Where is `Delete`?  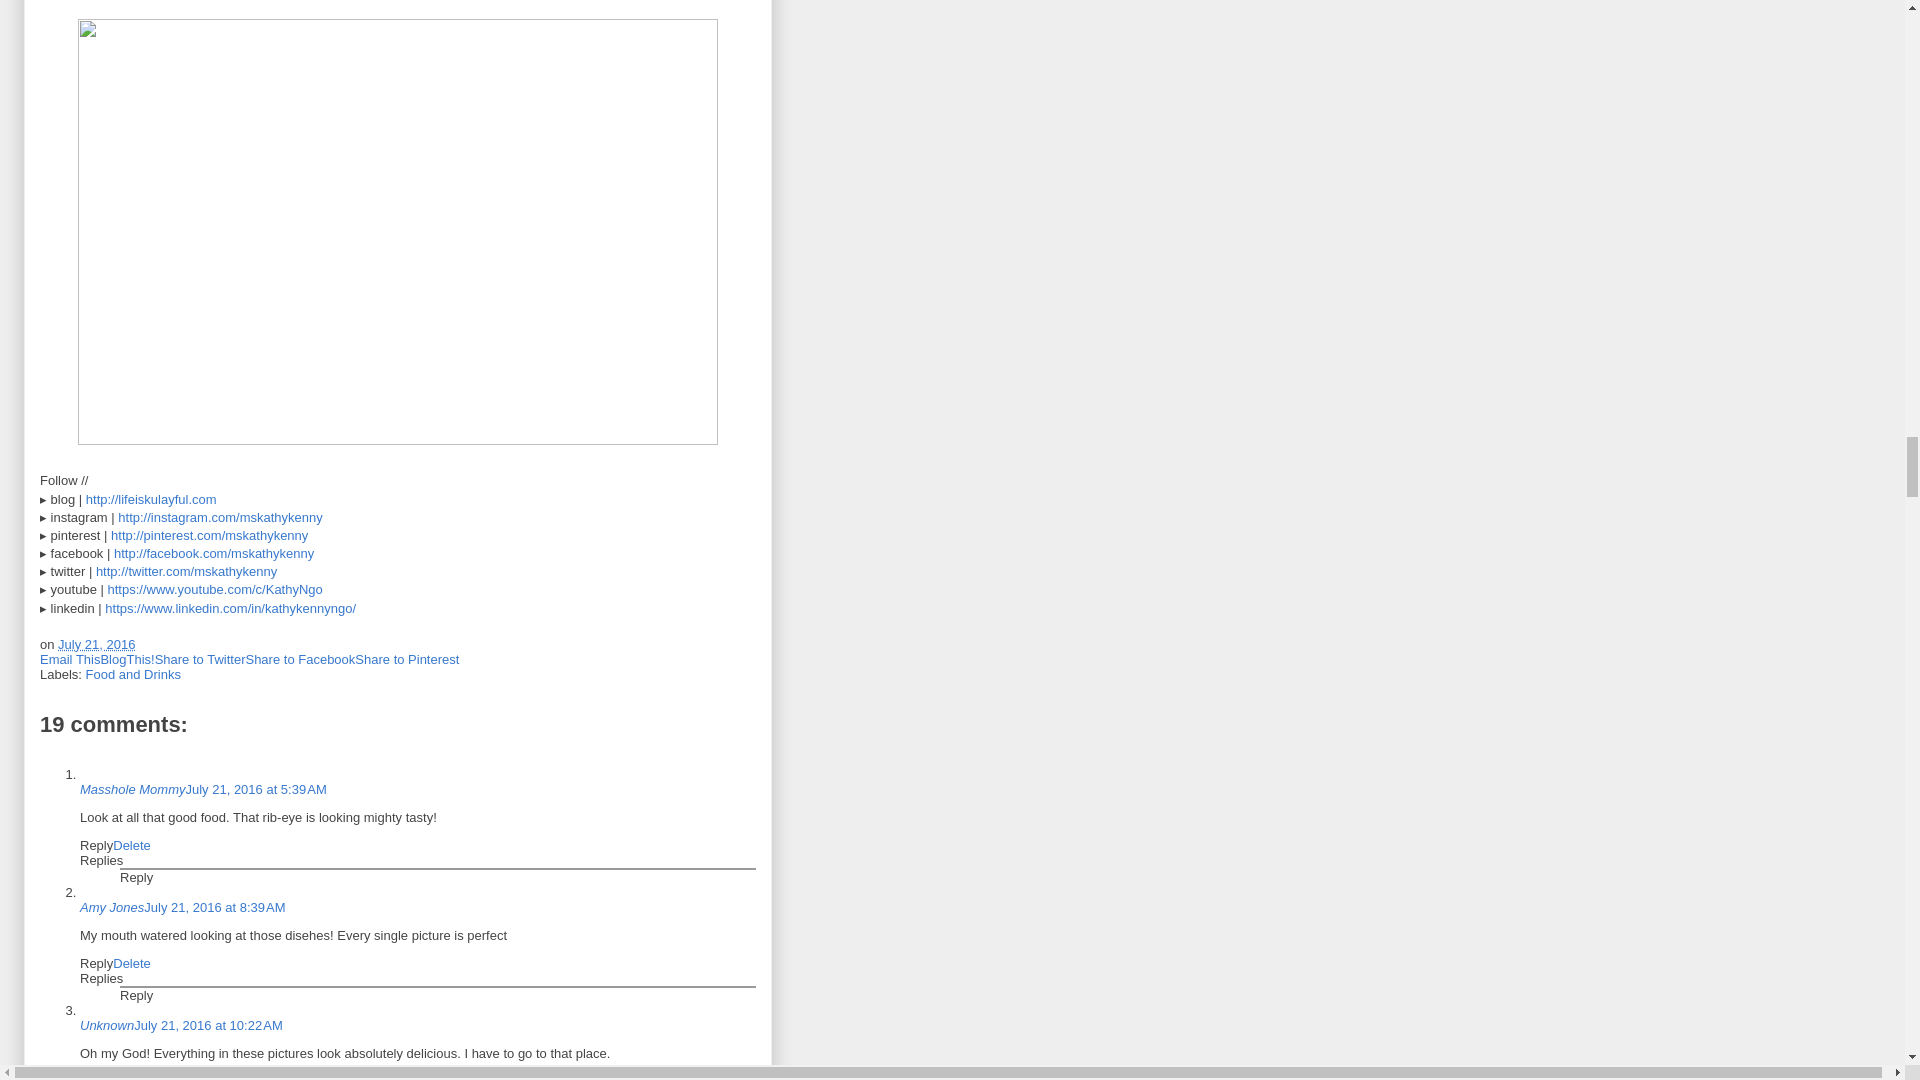
Delete is located at coordinates (132, 846).